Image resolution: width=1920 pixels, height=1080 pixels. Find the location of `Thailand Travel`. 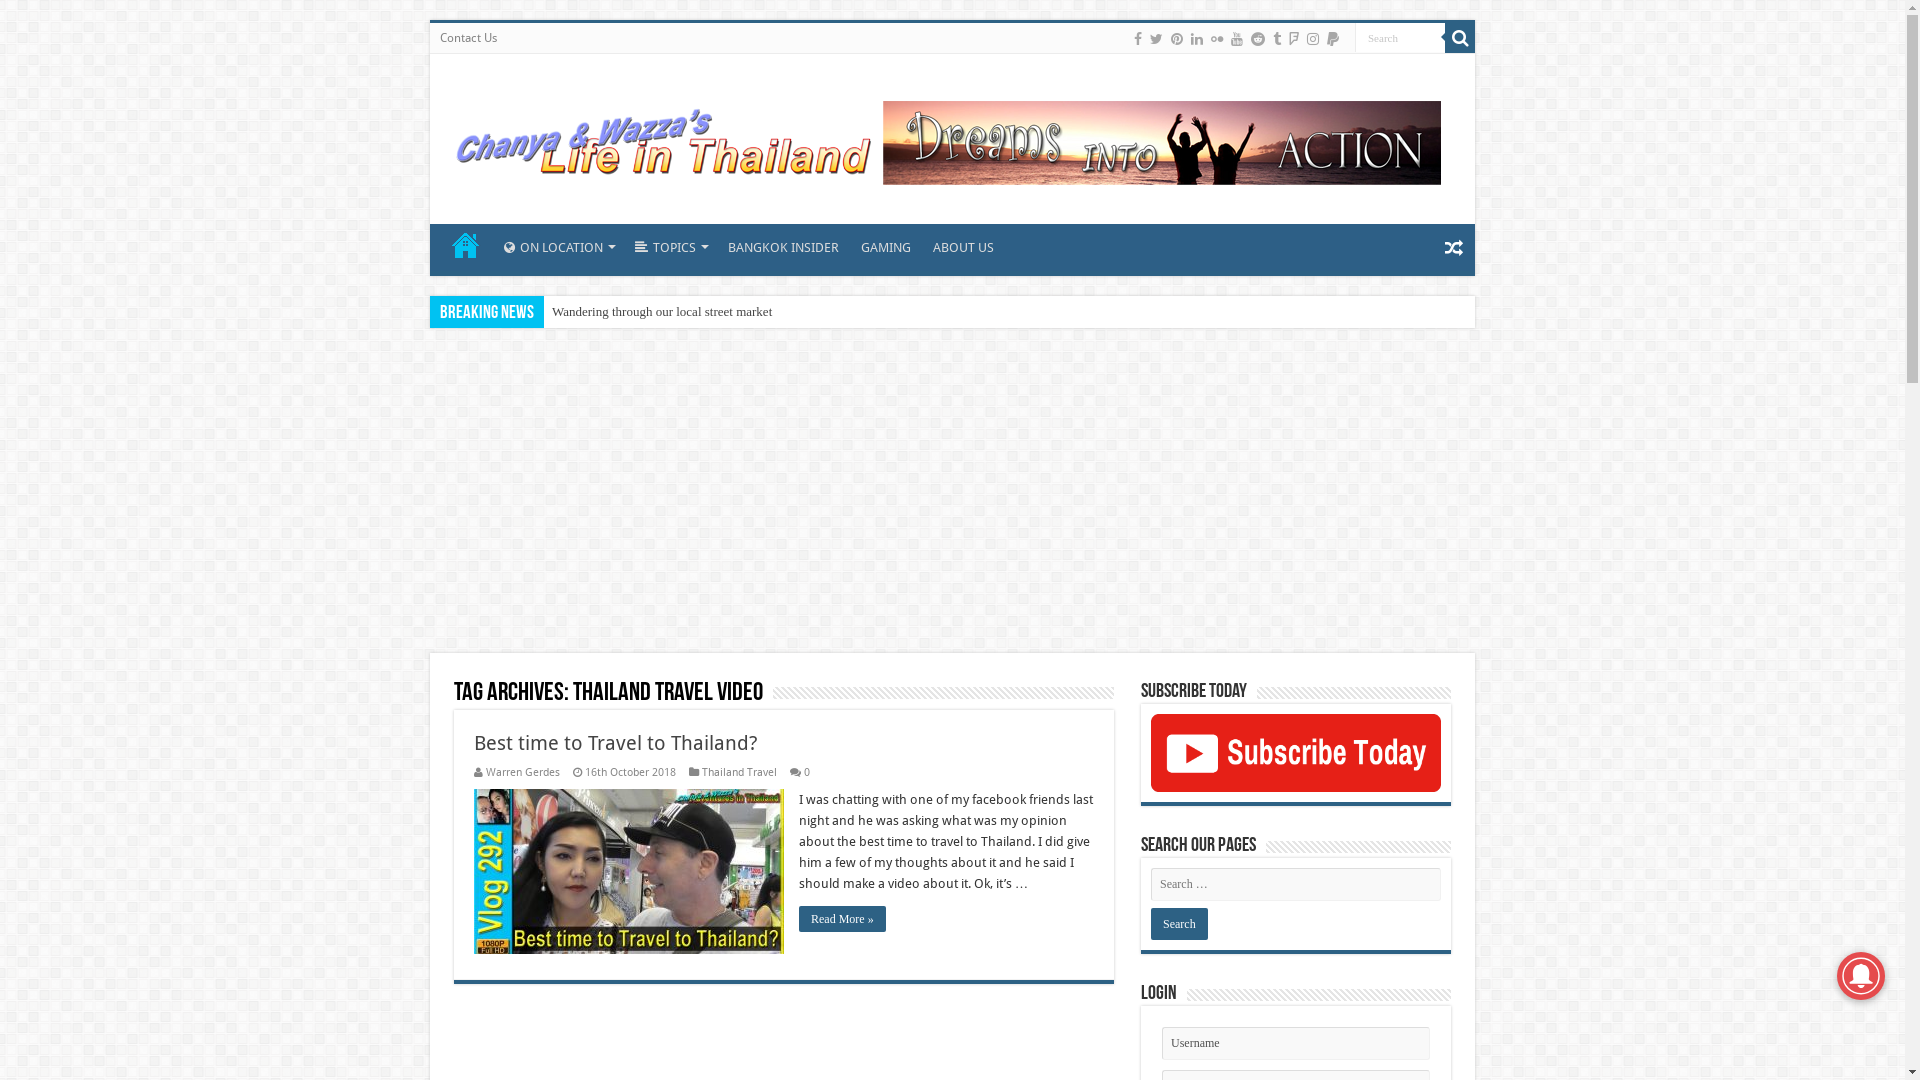

Thailand Travel is located at coordinates (740, 772).